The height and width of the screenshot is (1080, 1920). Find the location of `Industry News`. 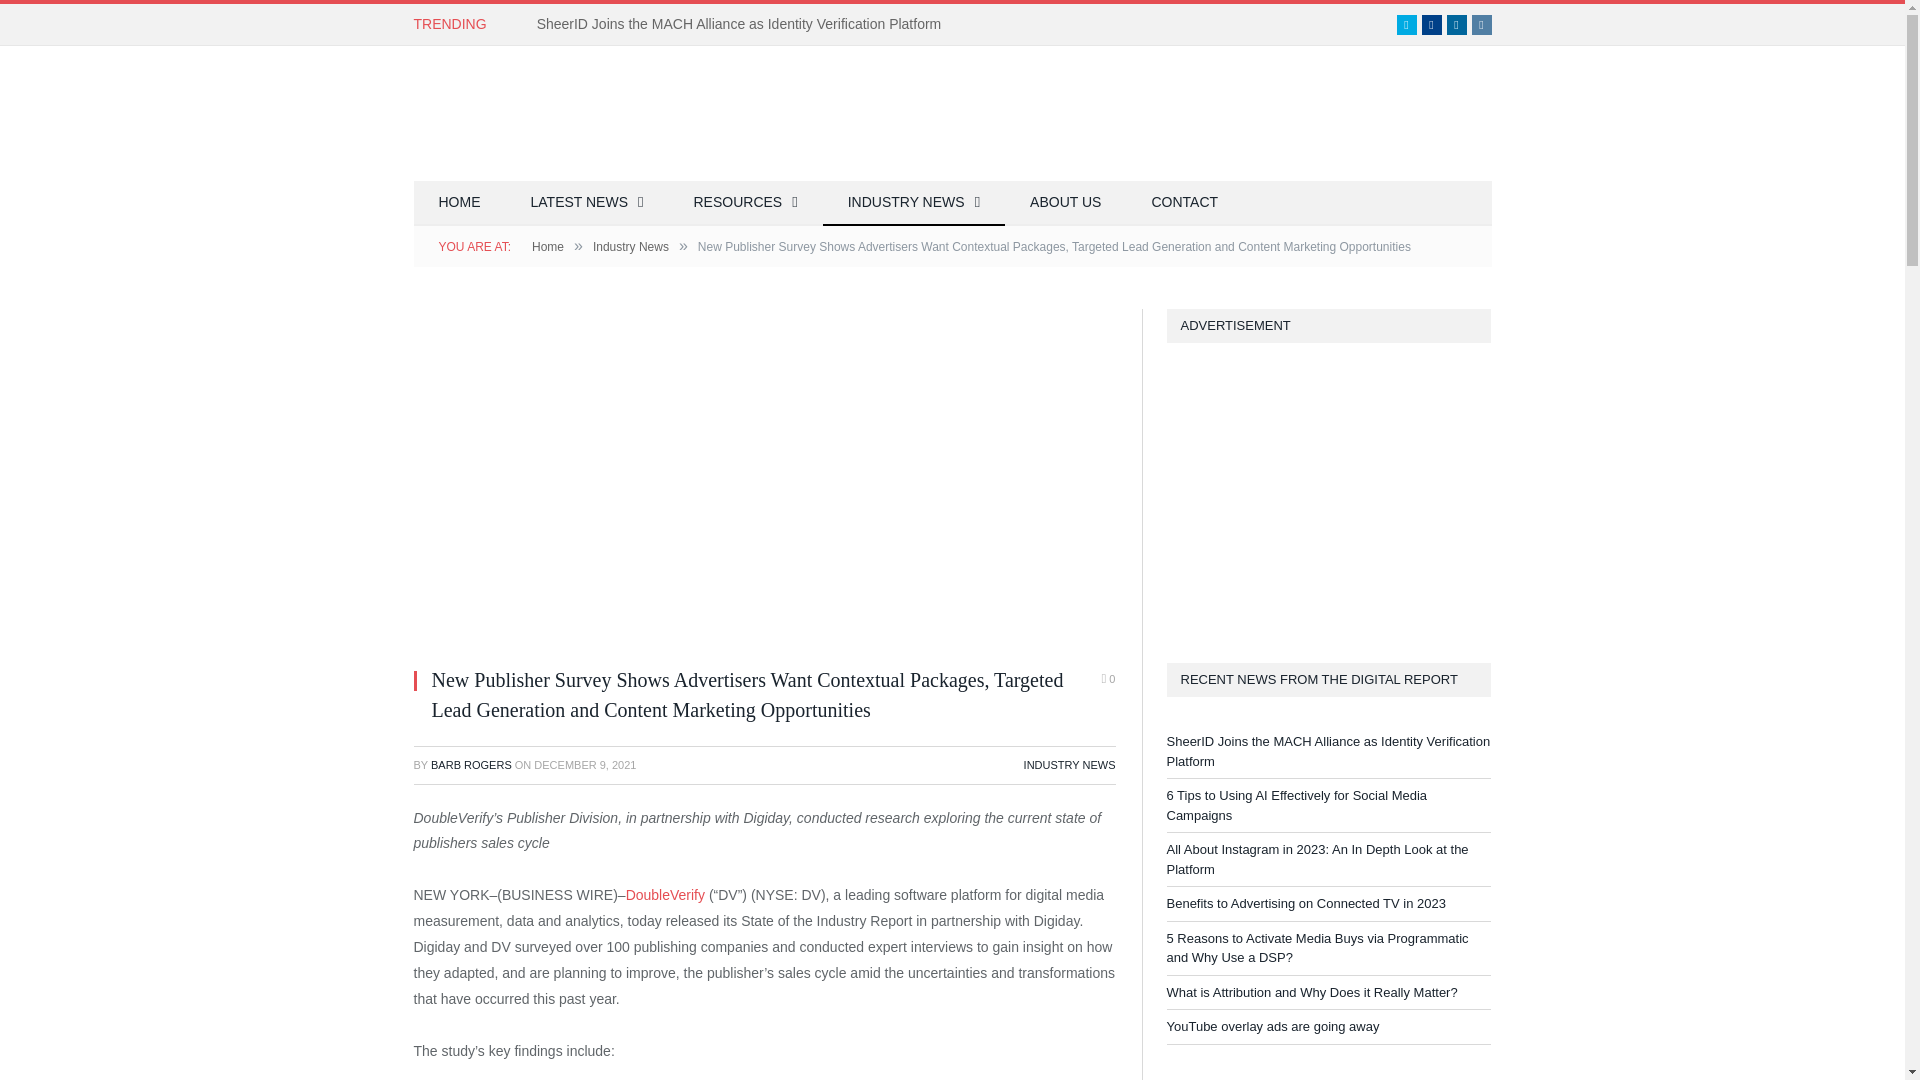

Industry News is located at coordinates (630, 246).